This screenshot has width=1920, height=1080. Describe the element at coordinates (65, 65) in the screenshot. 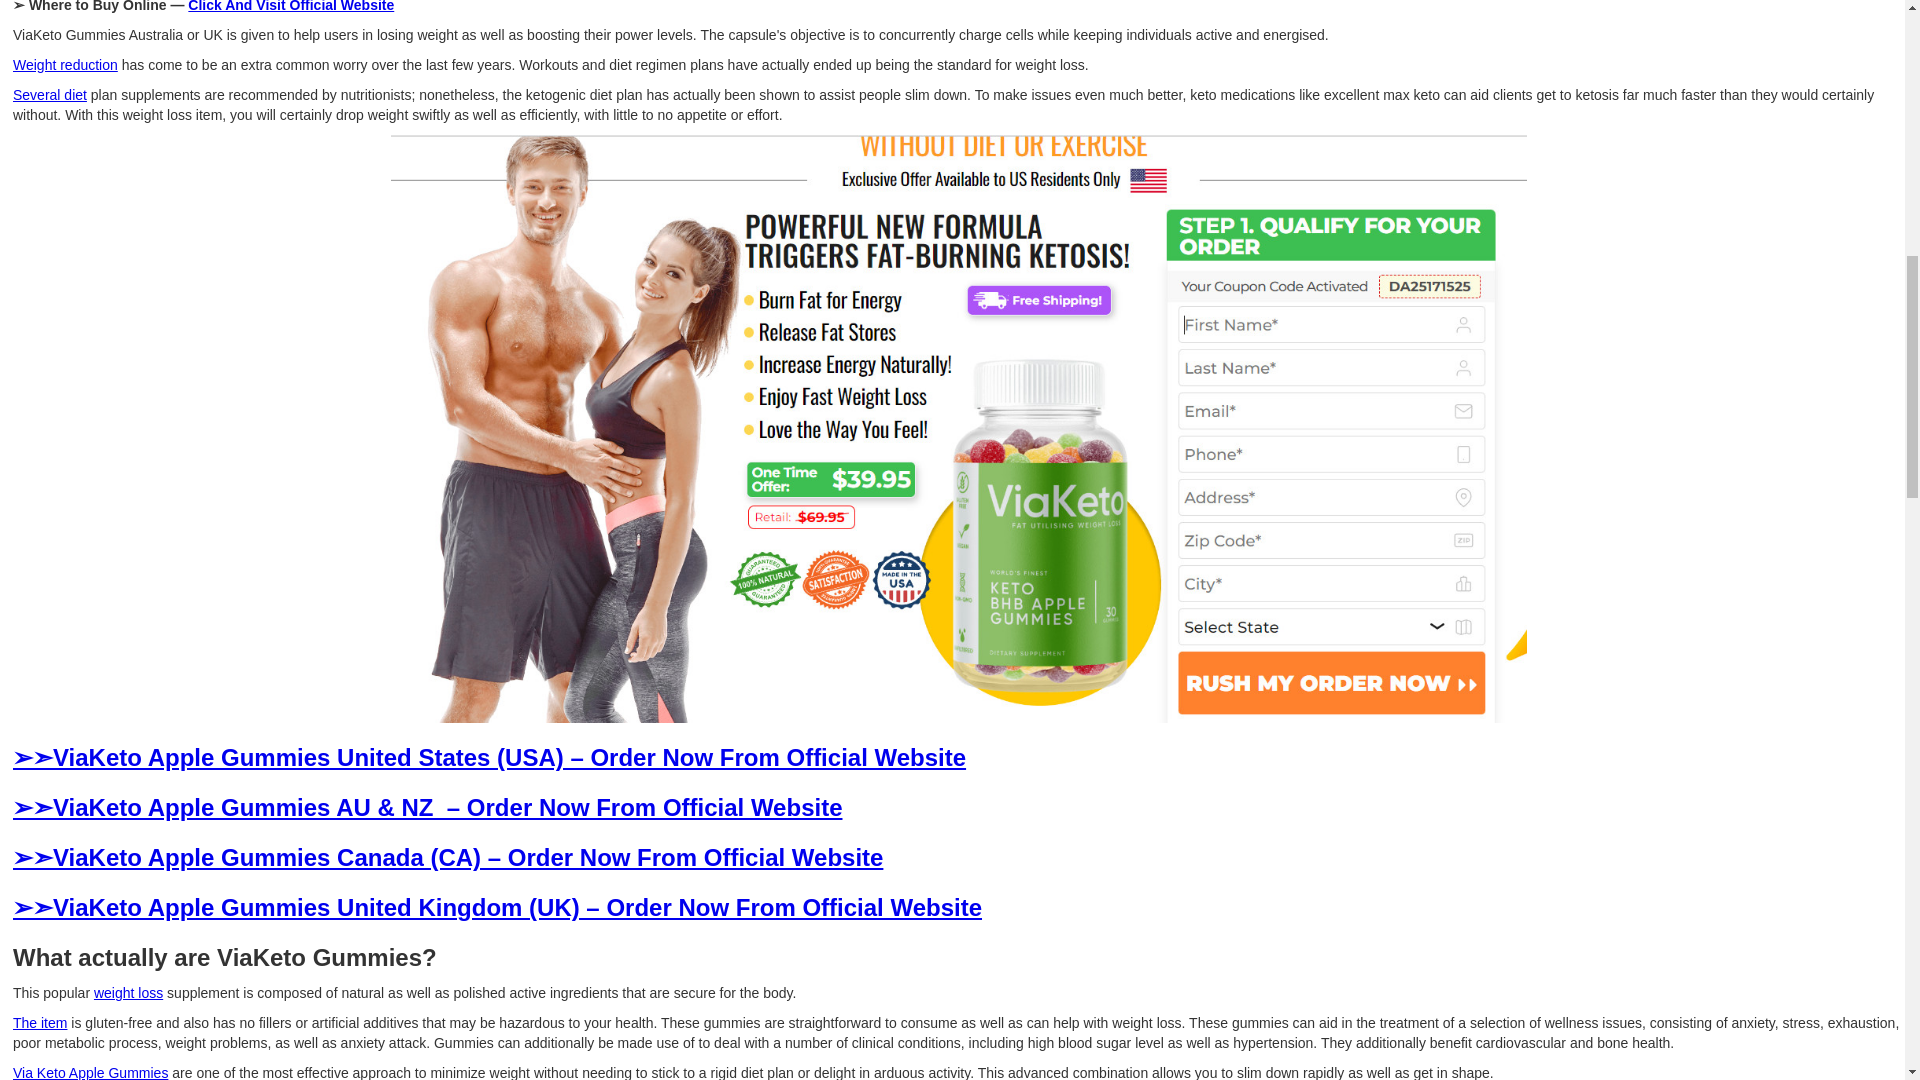

I see `Weight reduction` at that location.